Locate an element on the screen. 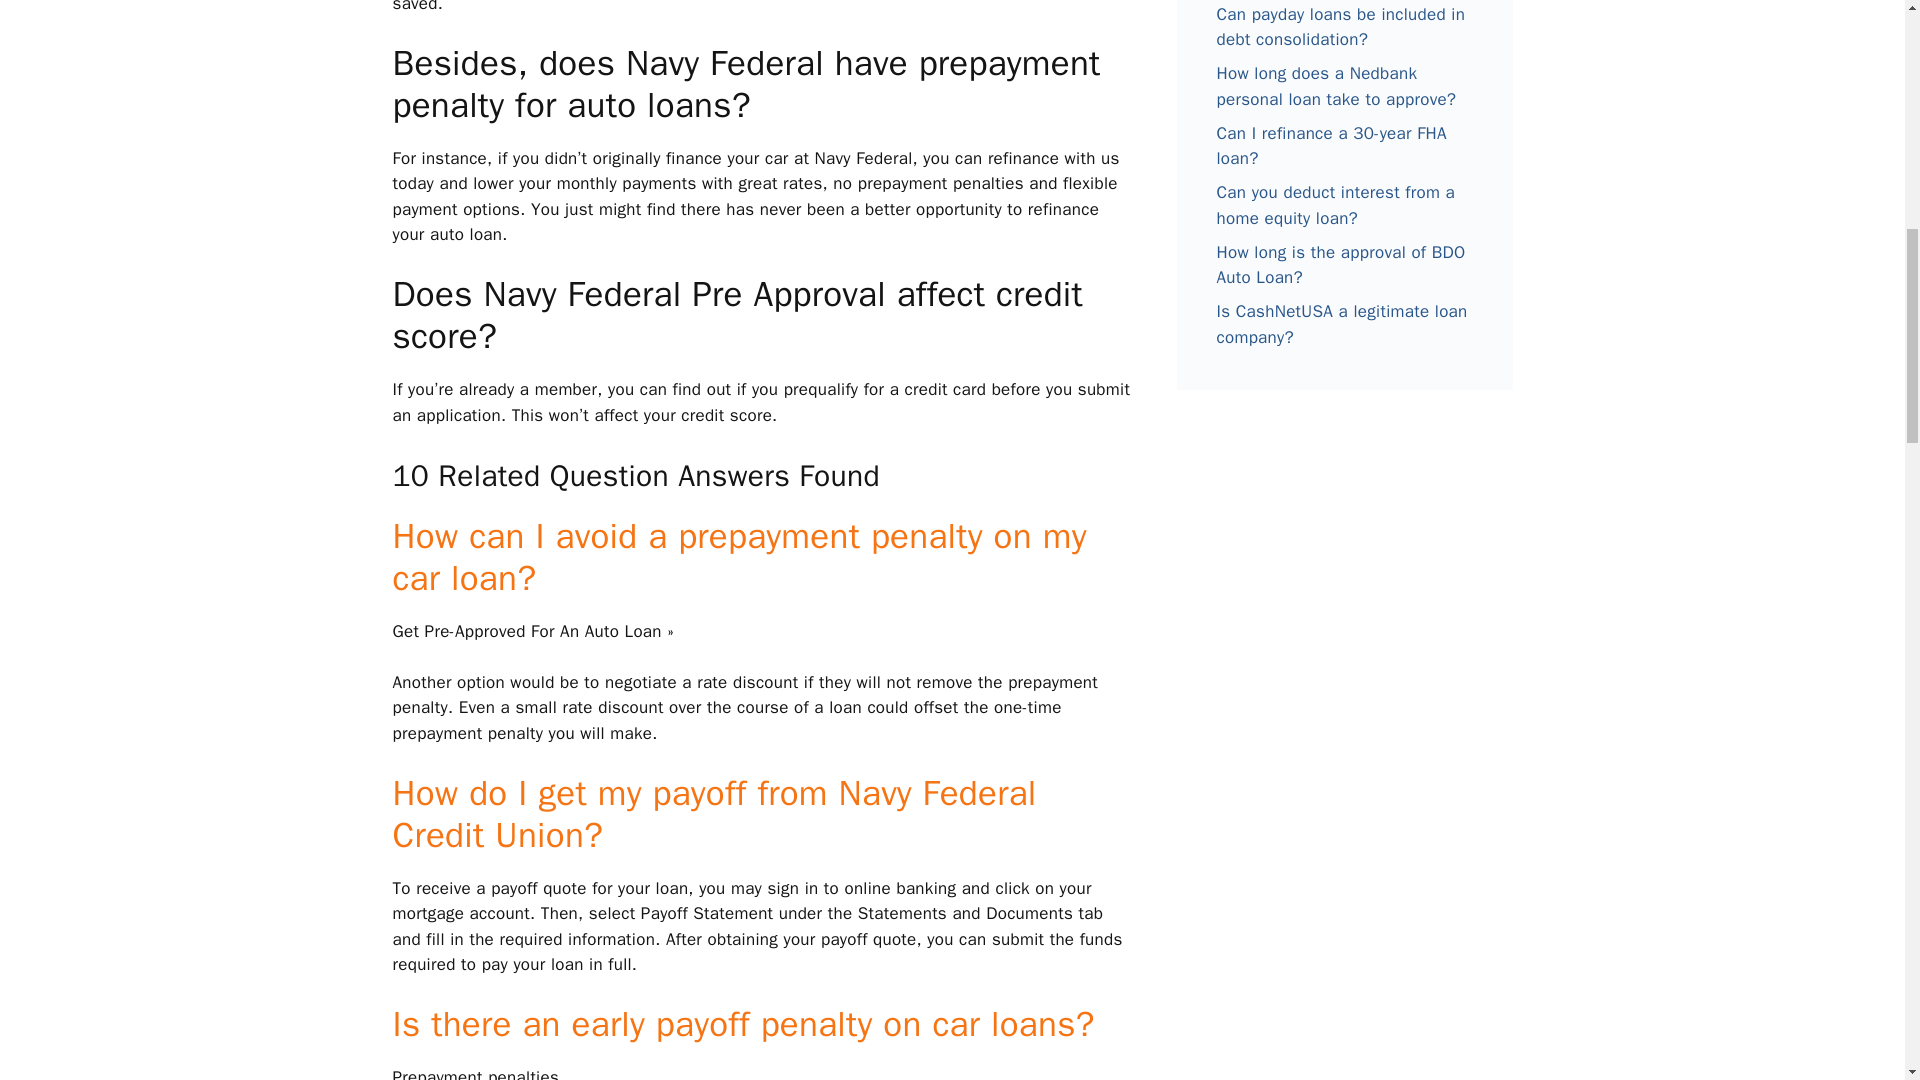  How long is the approval of BDO Auto Loan? is located at coordinates (1340, 265).